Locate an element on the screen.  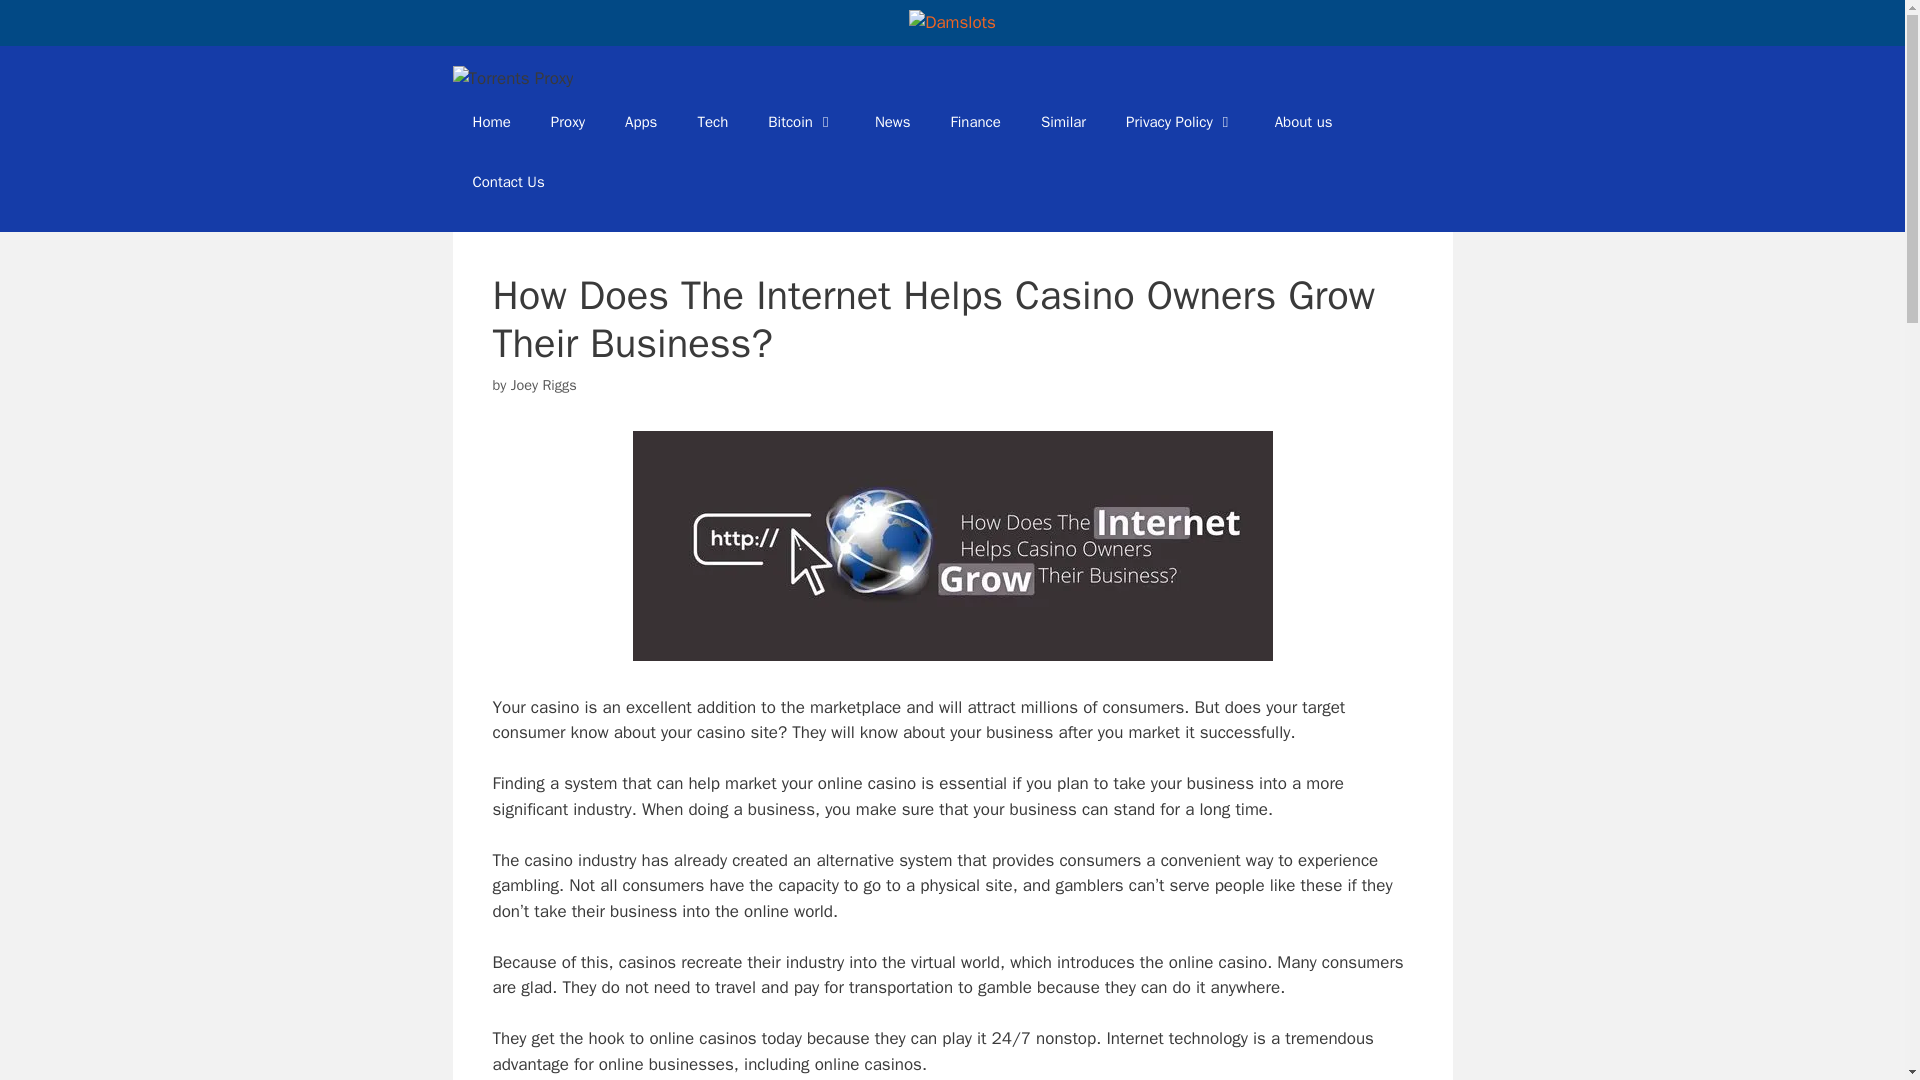
Home is located at coordinates (490, 122).